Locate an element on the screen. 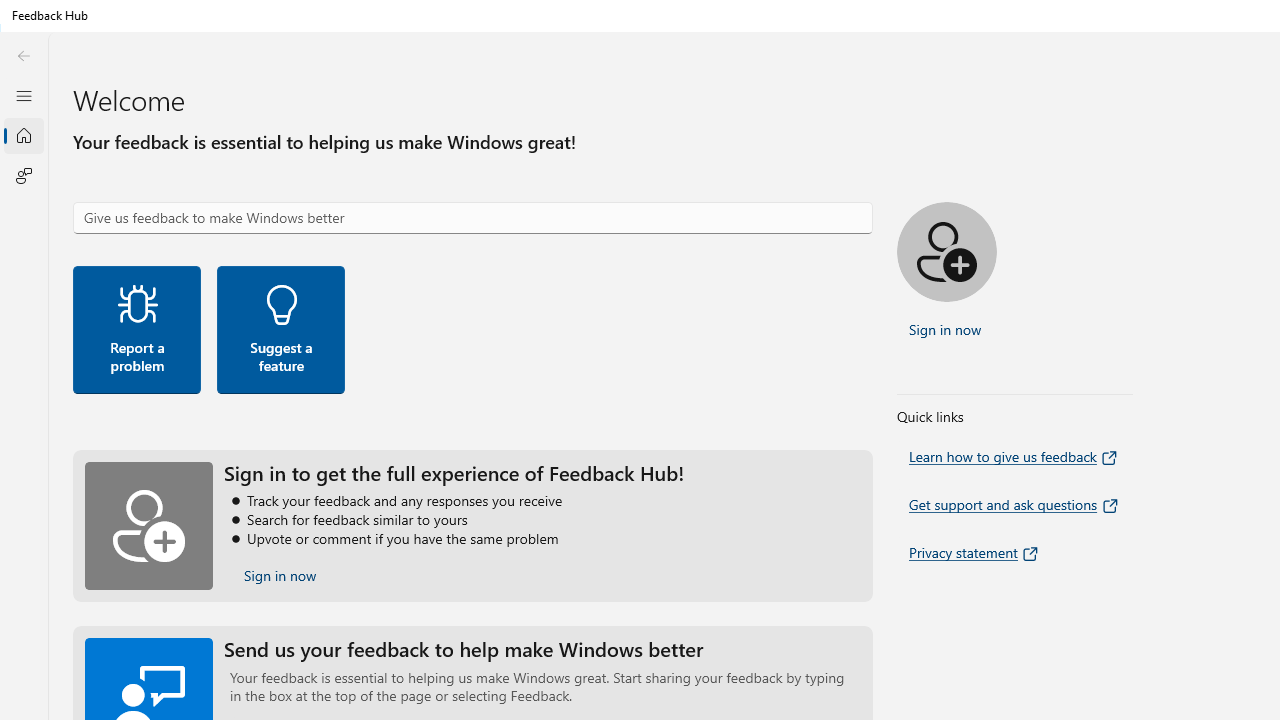  Open Navigation is located at coordinates (23, 95).